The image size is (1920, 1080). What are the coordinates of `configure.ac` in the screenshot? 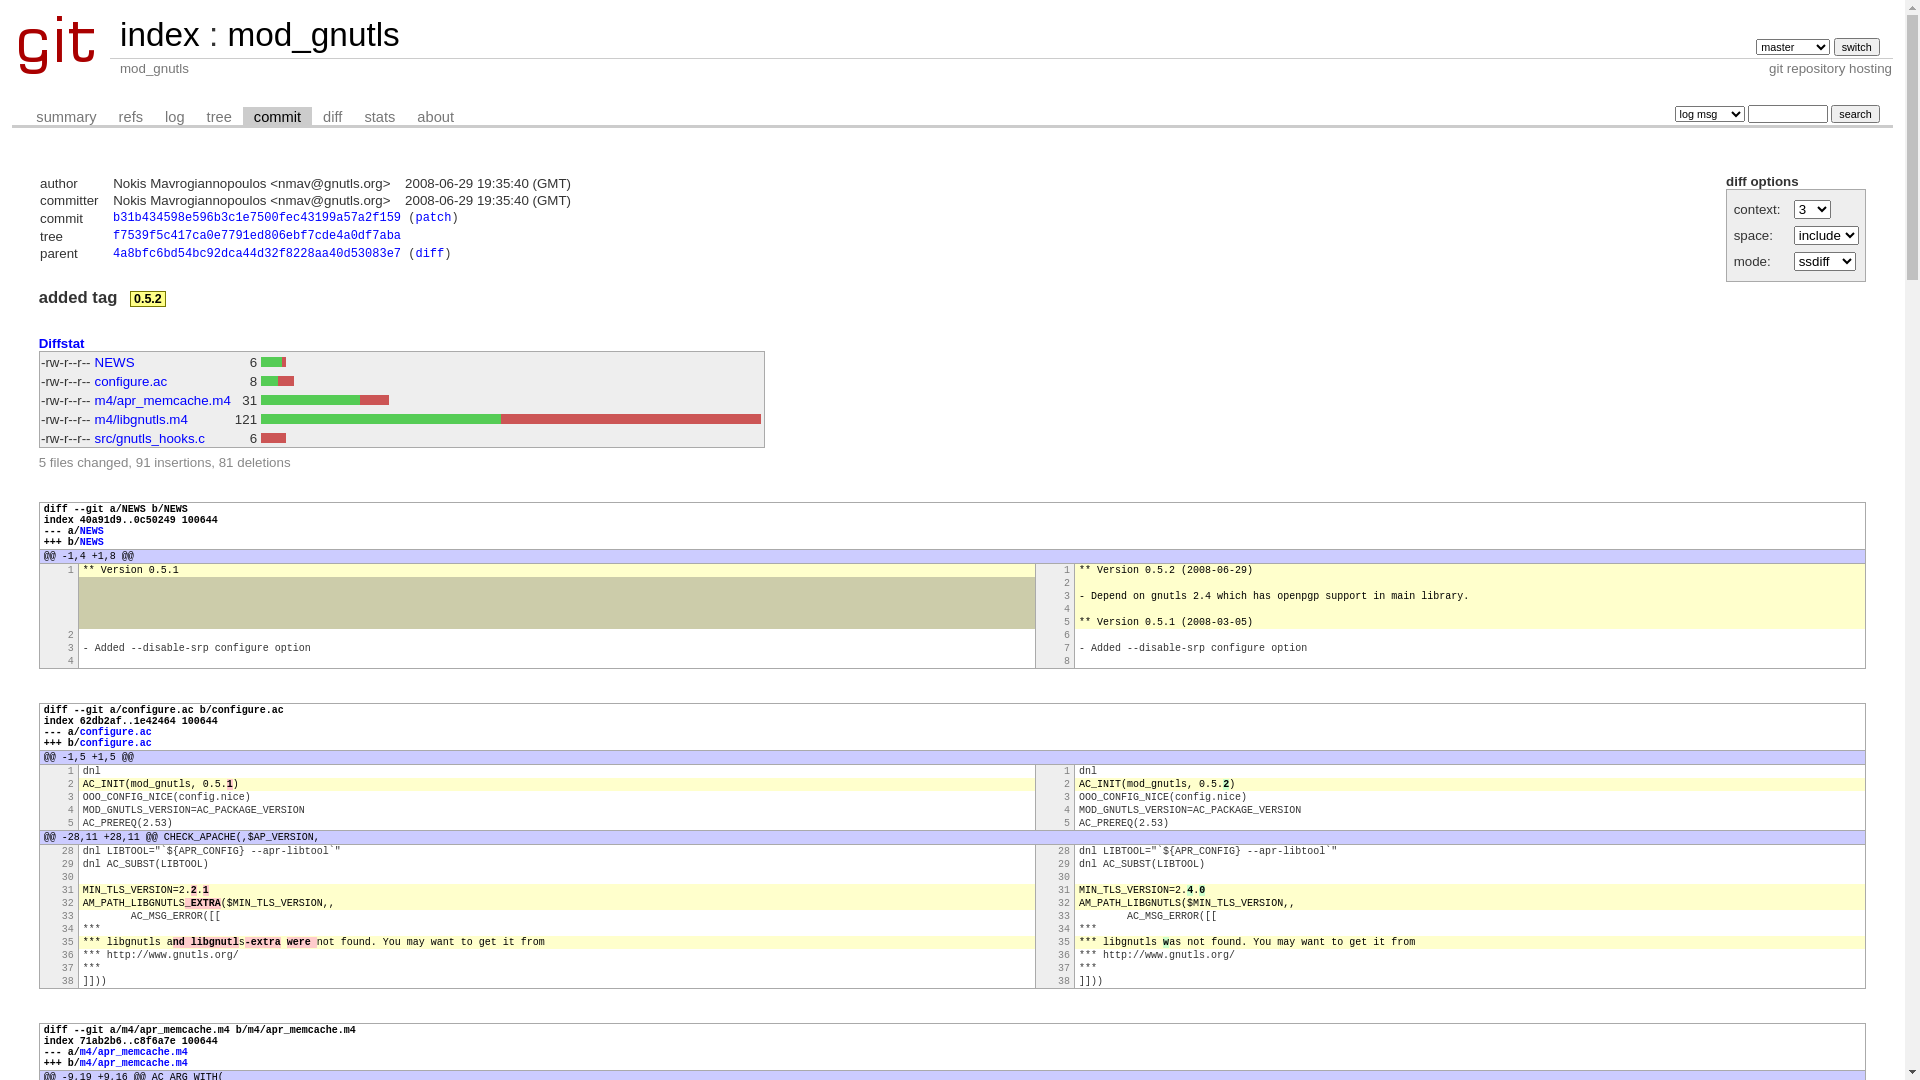 It's located at (132, 381).